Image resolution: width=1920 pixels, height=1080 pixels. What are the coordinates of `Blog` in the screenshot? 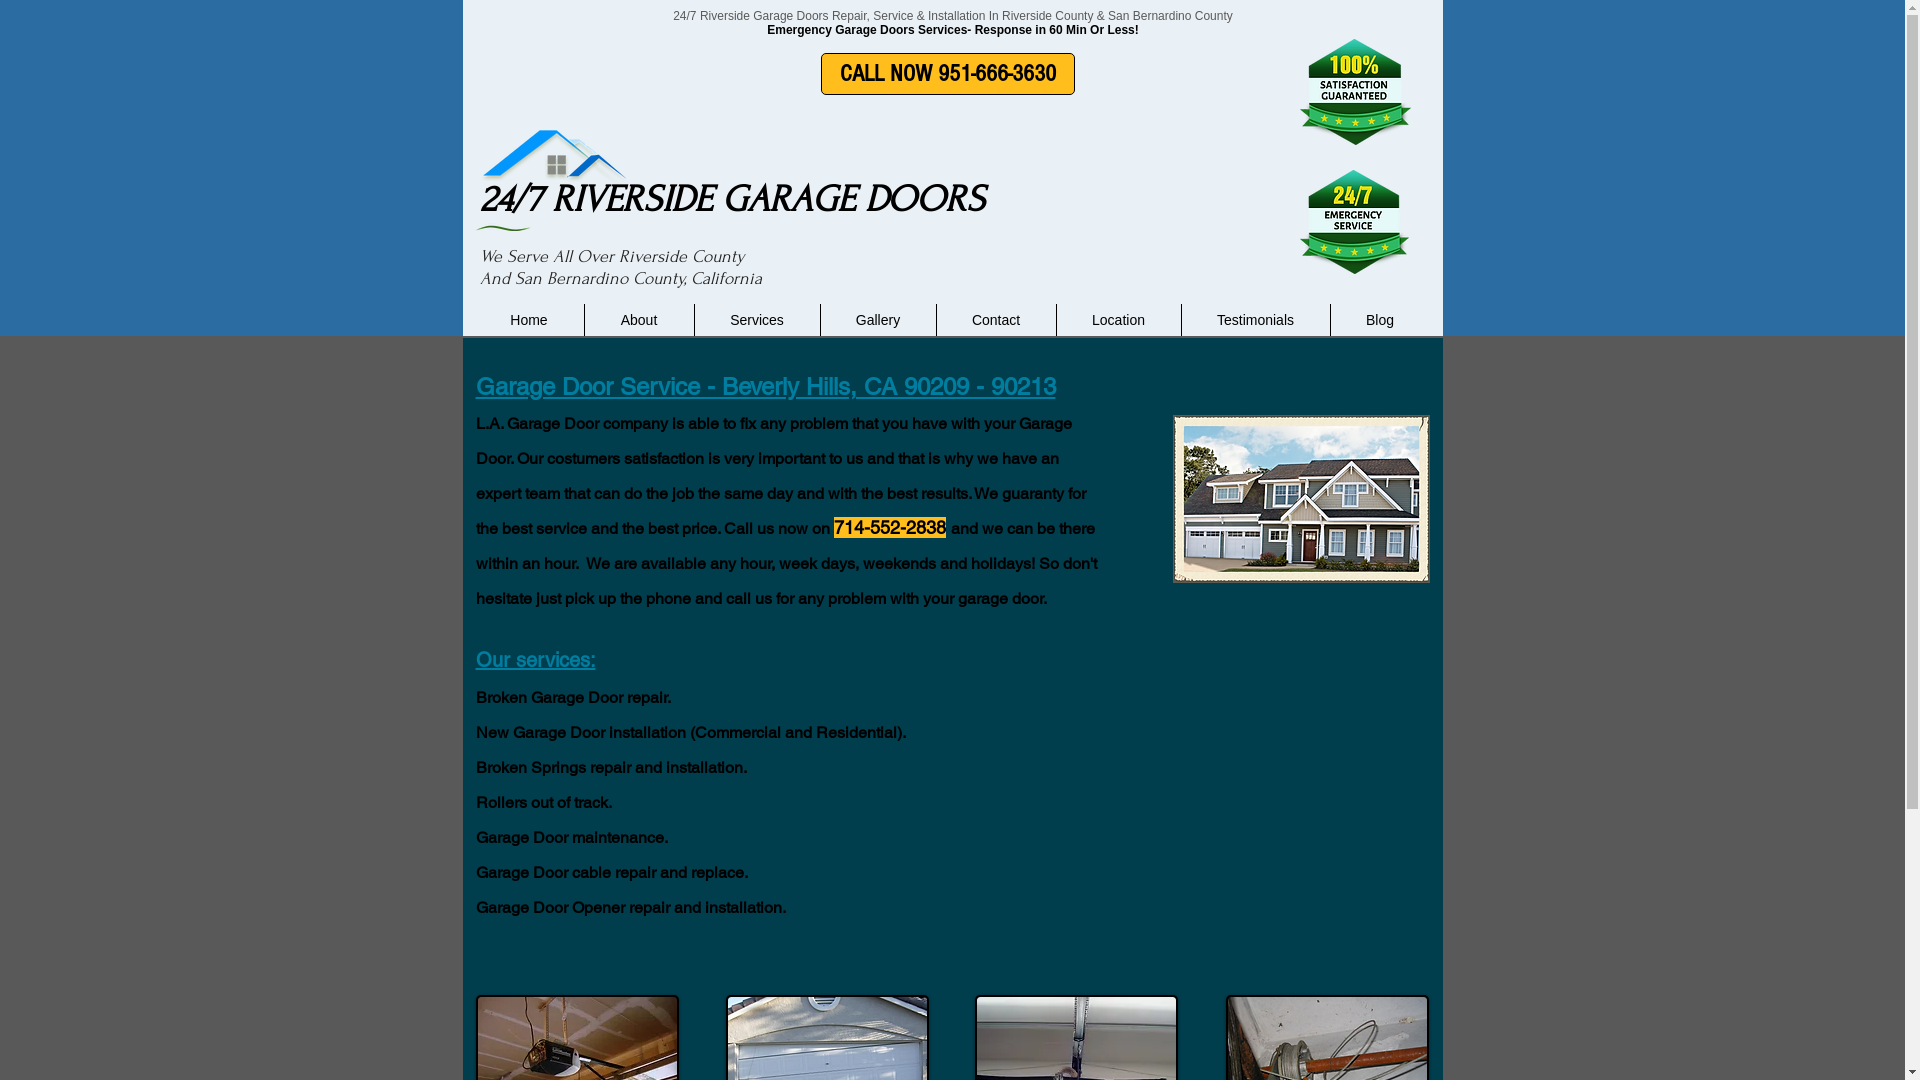 It's located at (1380, 320).